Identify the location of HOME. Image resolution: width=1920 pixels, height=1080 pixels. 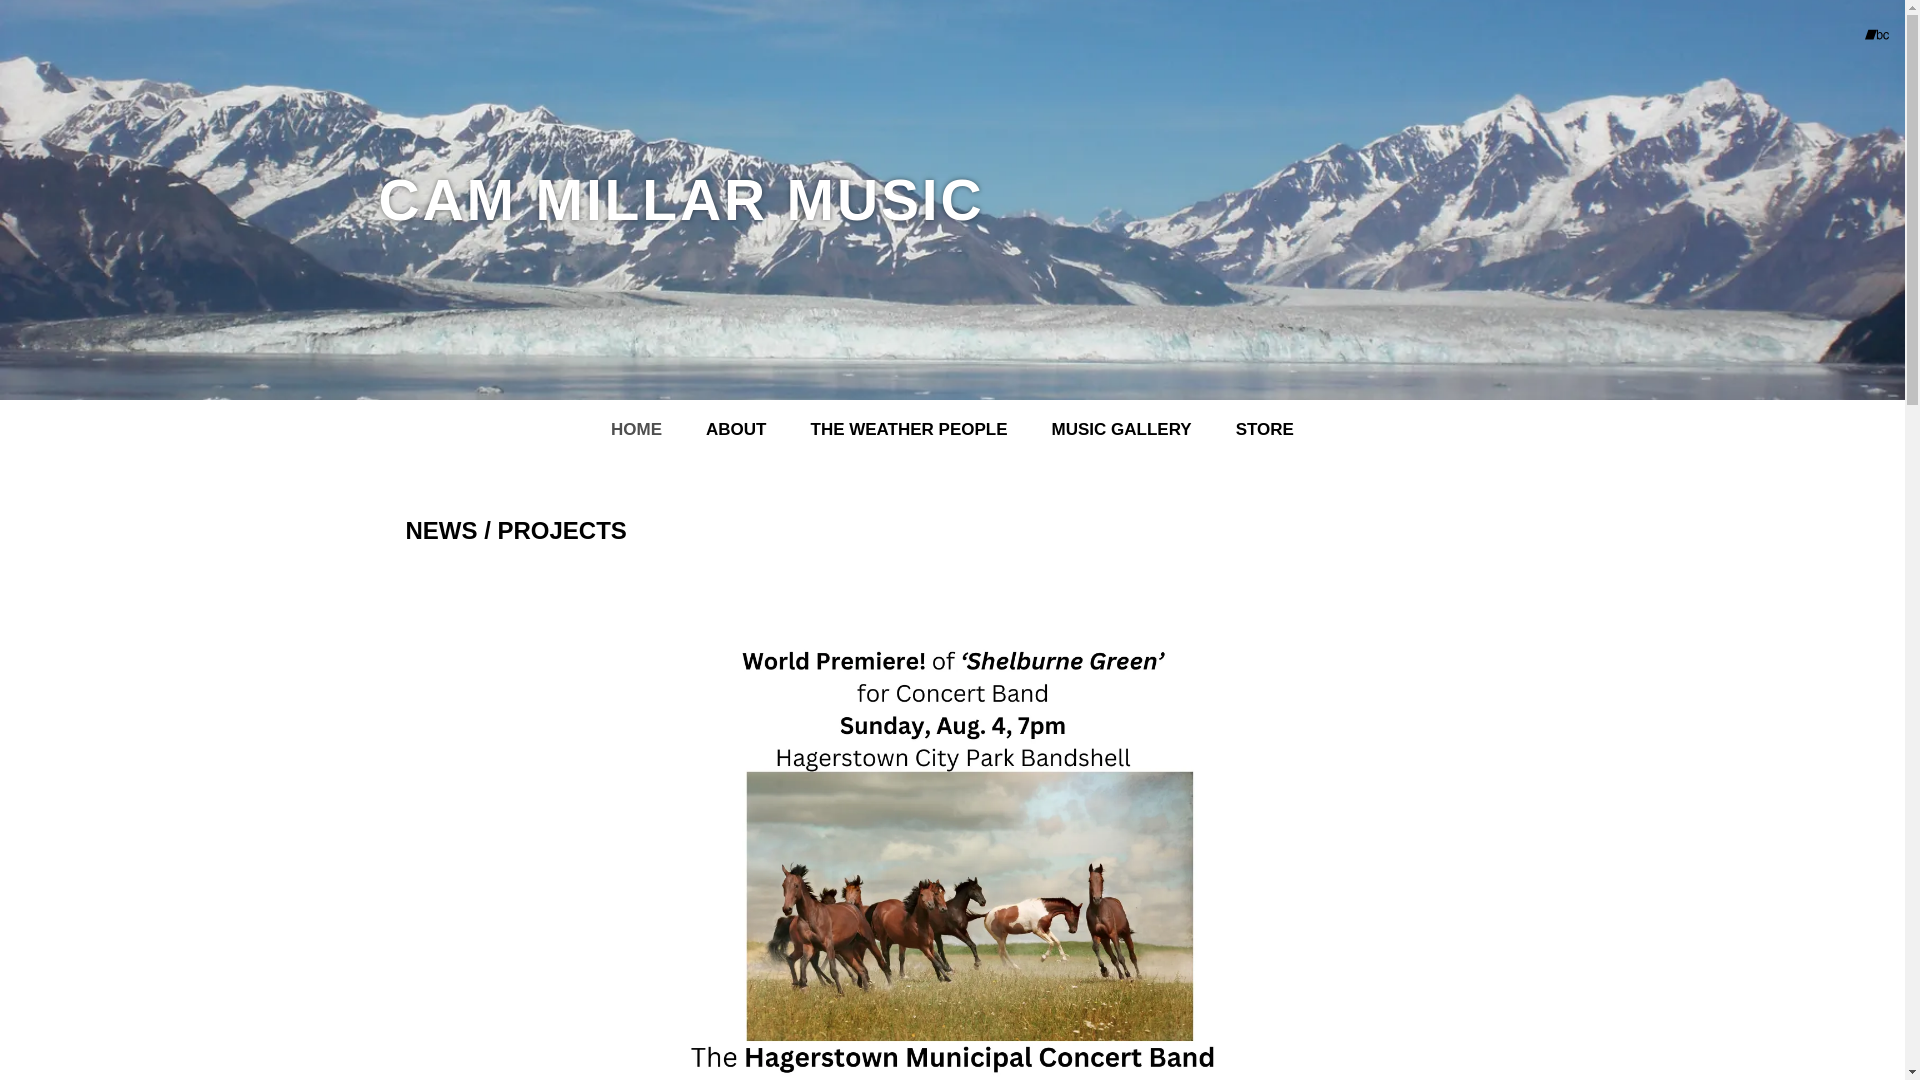
(636, 430).